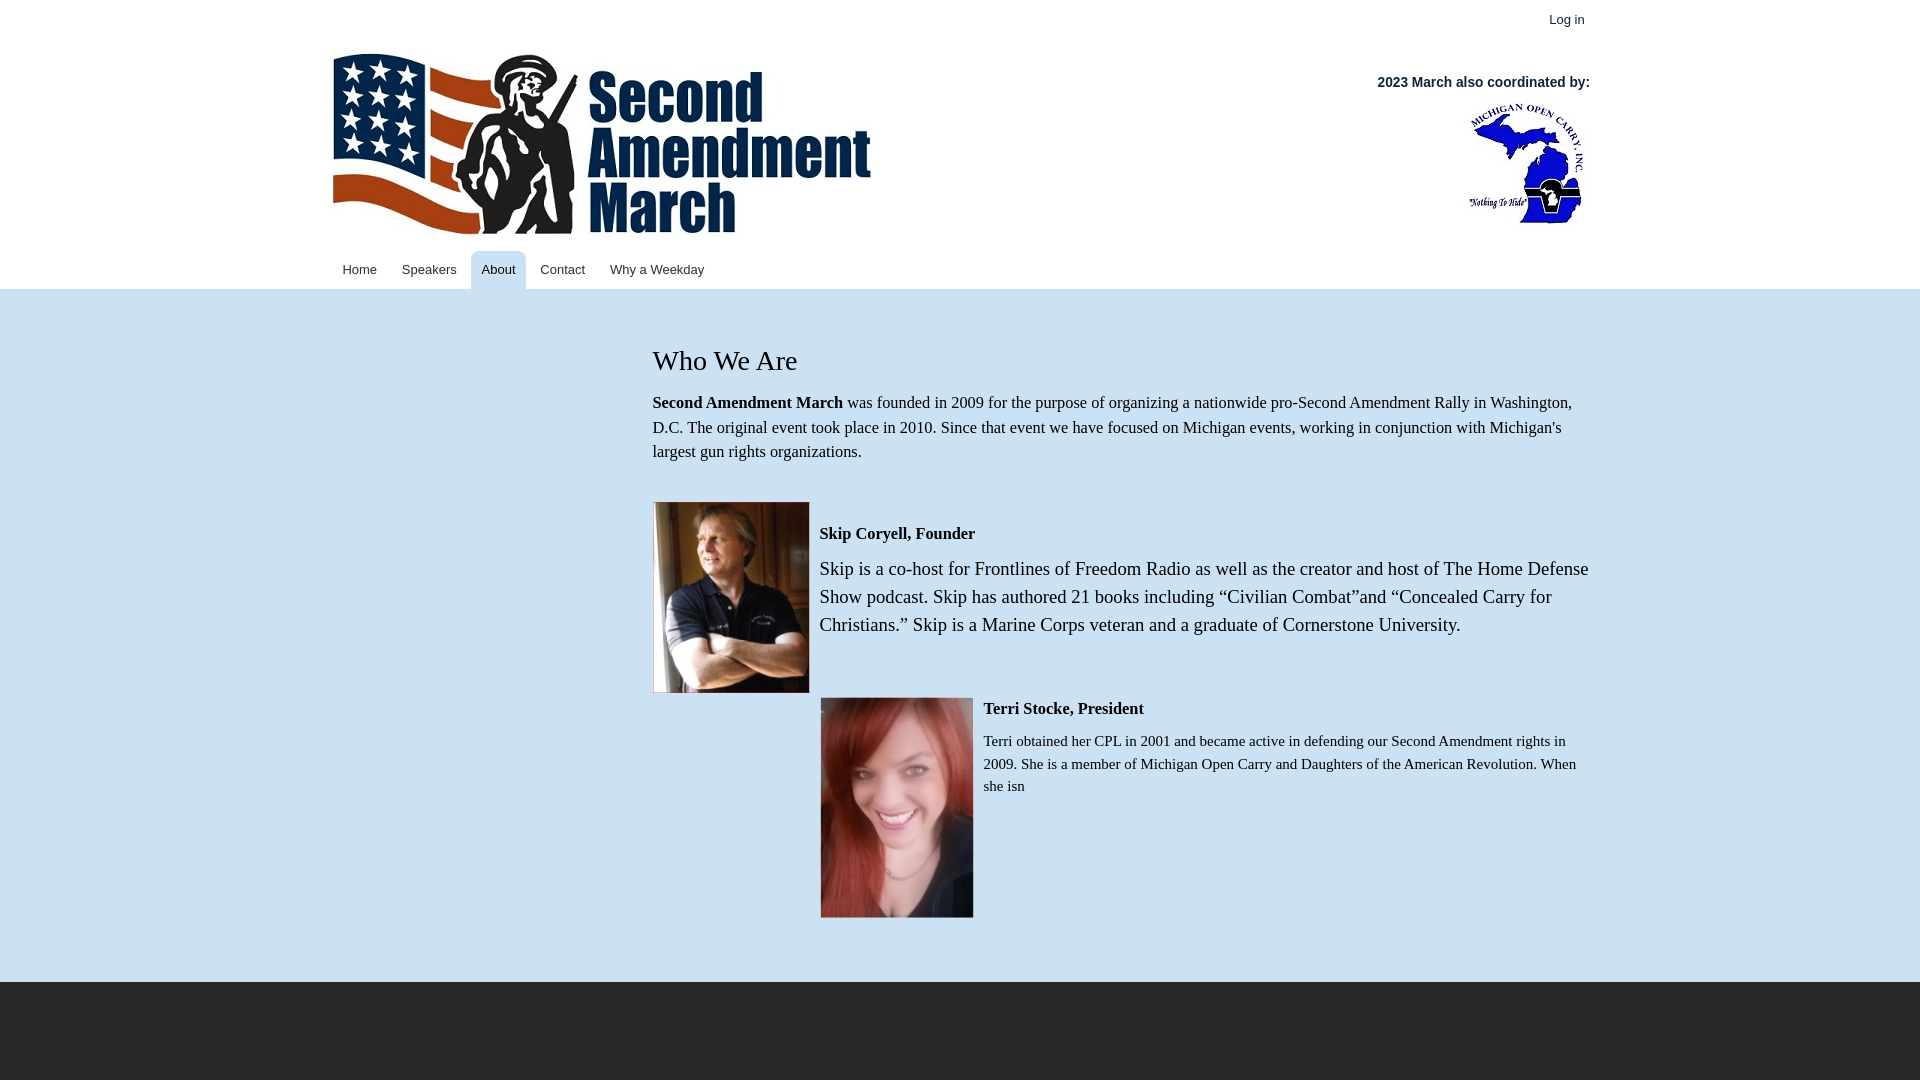 Image resolution: width=1920 pixels, height=1080 pixels. What do you see at coordinates (960, 2) in the screenshot?
I see `Skip to main content` at bounding box center [960, 2].